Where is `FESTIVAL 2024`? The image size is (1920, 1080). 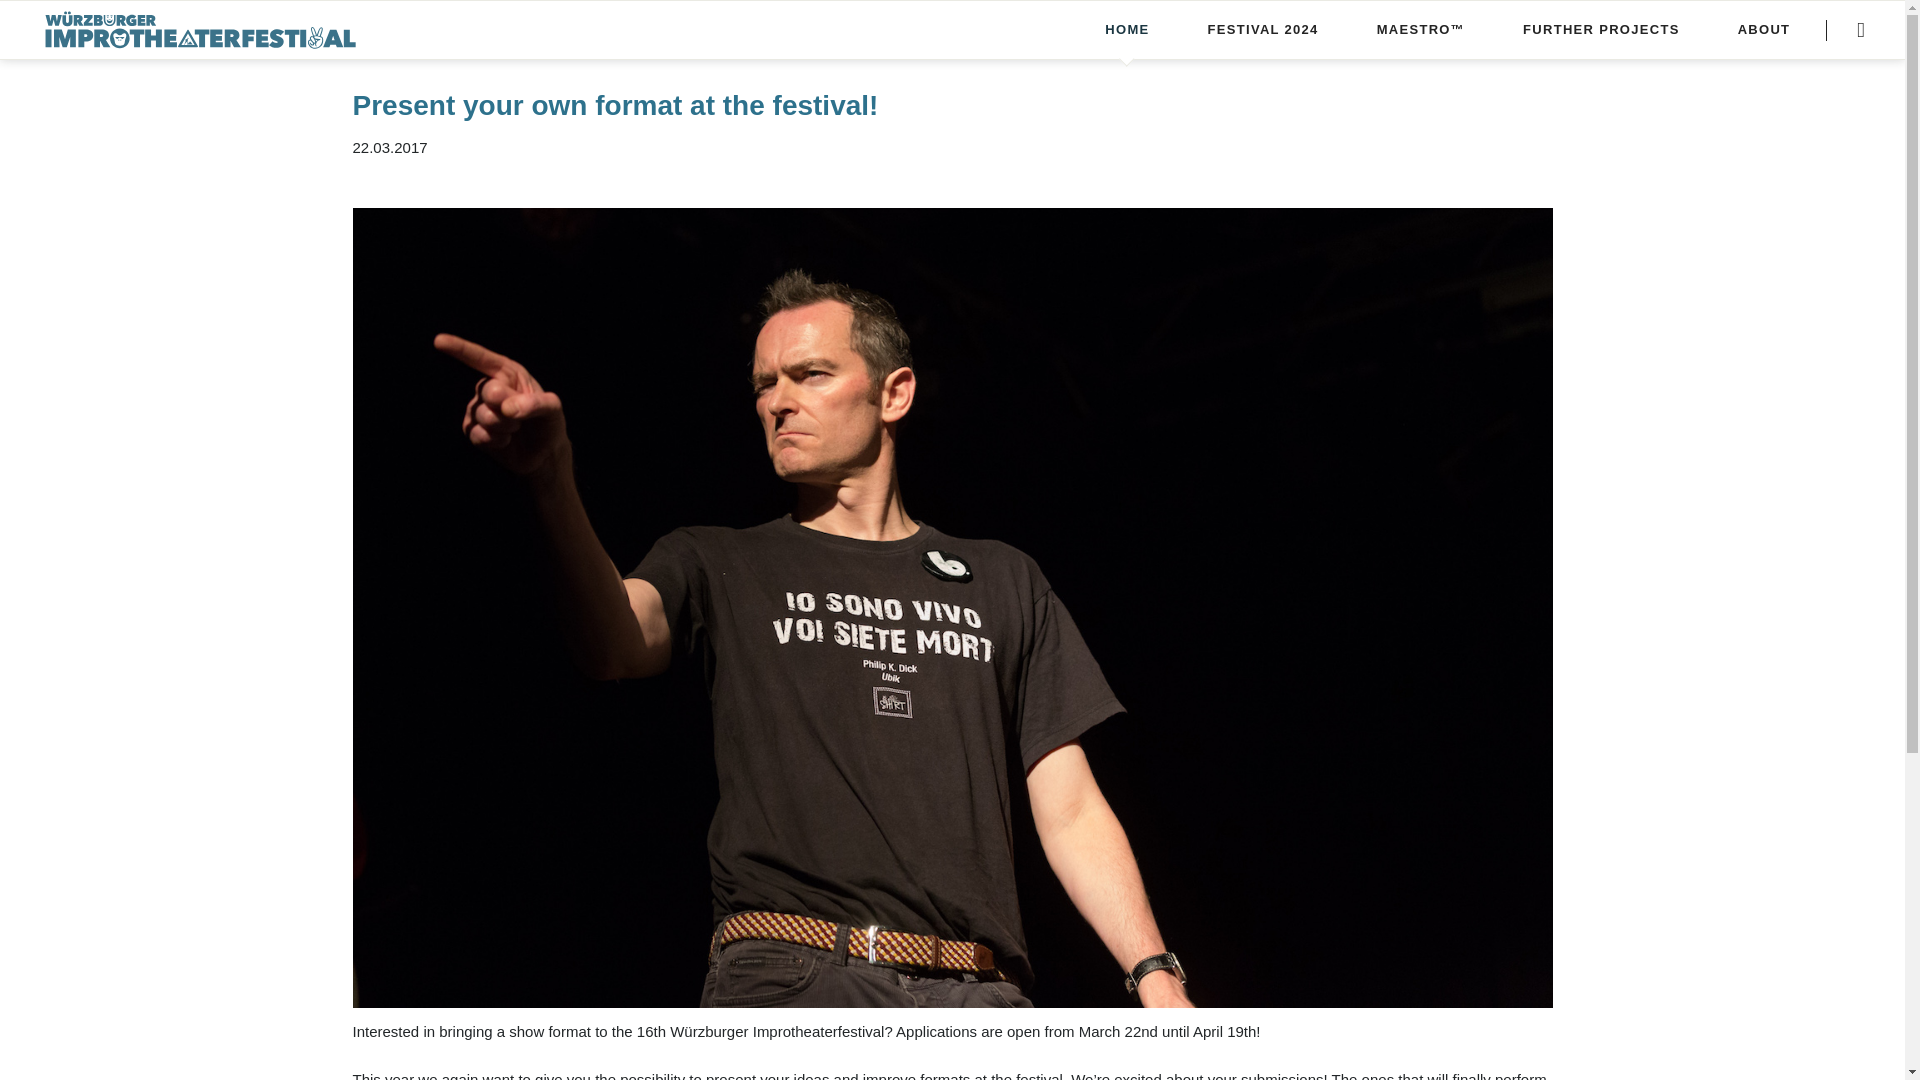
FESTIVAL 2024 is located at coordinates (1263, 29).